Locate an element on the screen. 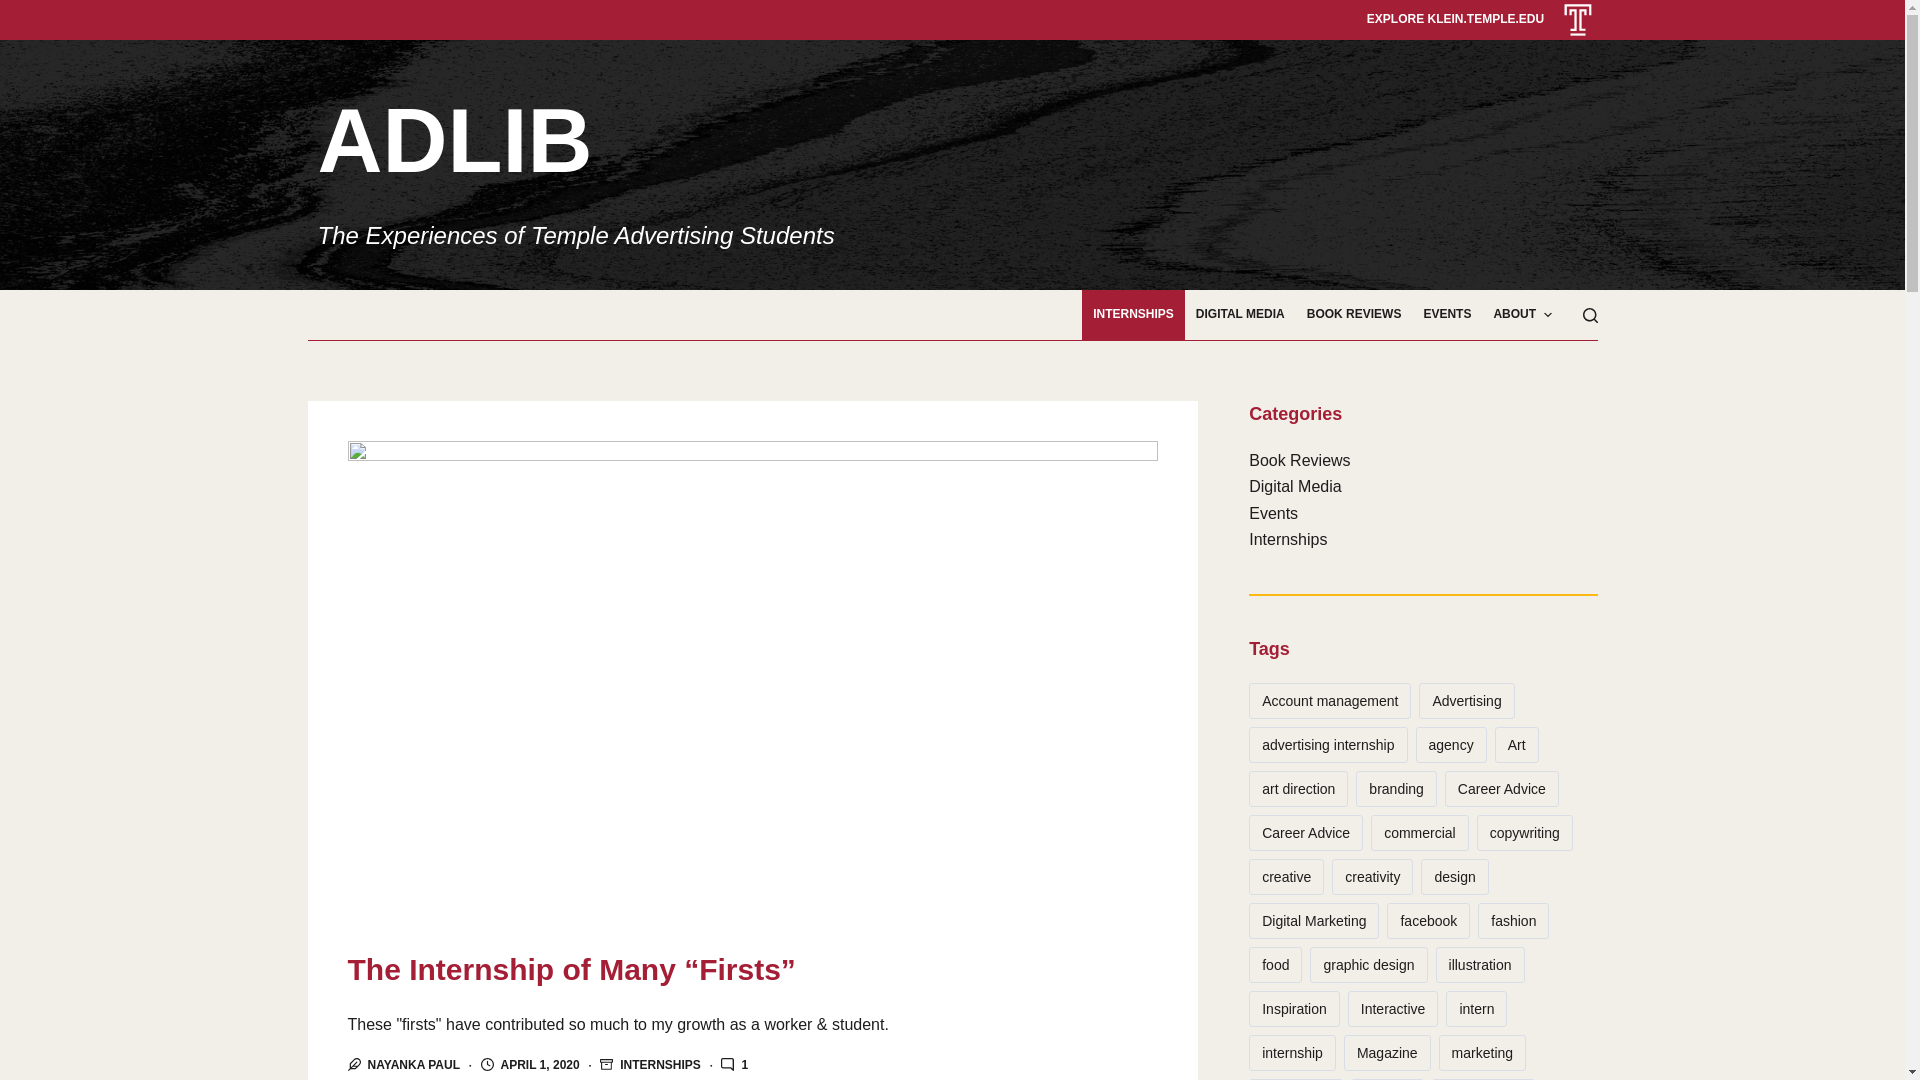 This screenshot has width=1920, height=1080. INTERNSHIPS is located at coordinates (1133, 315).